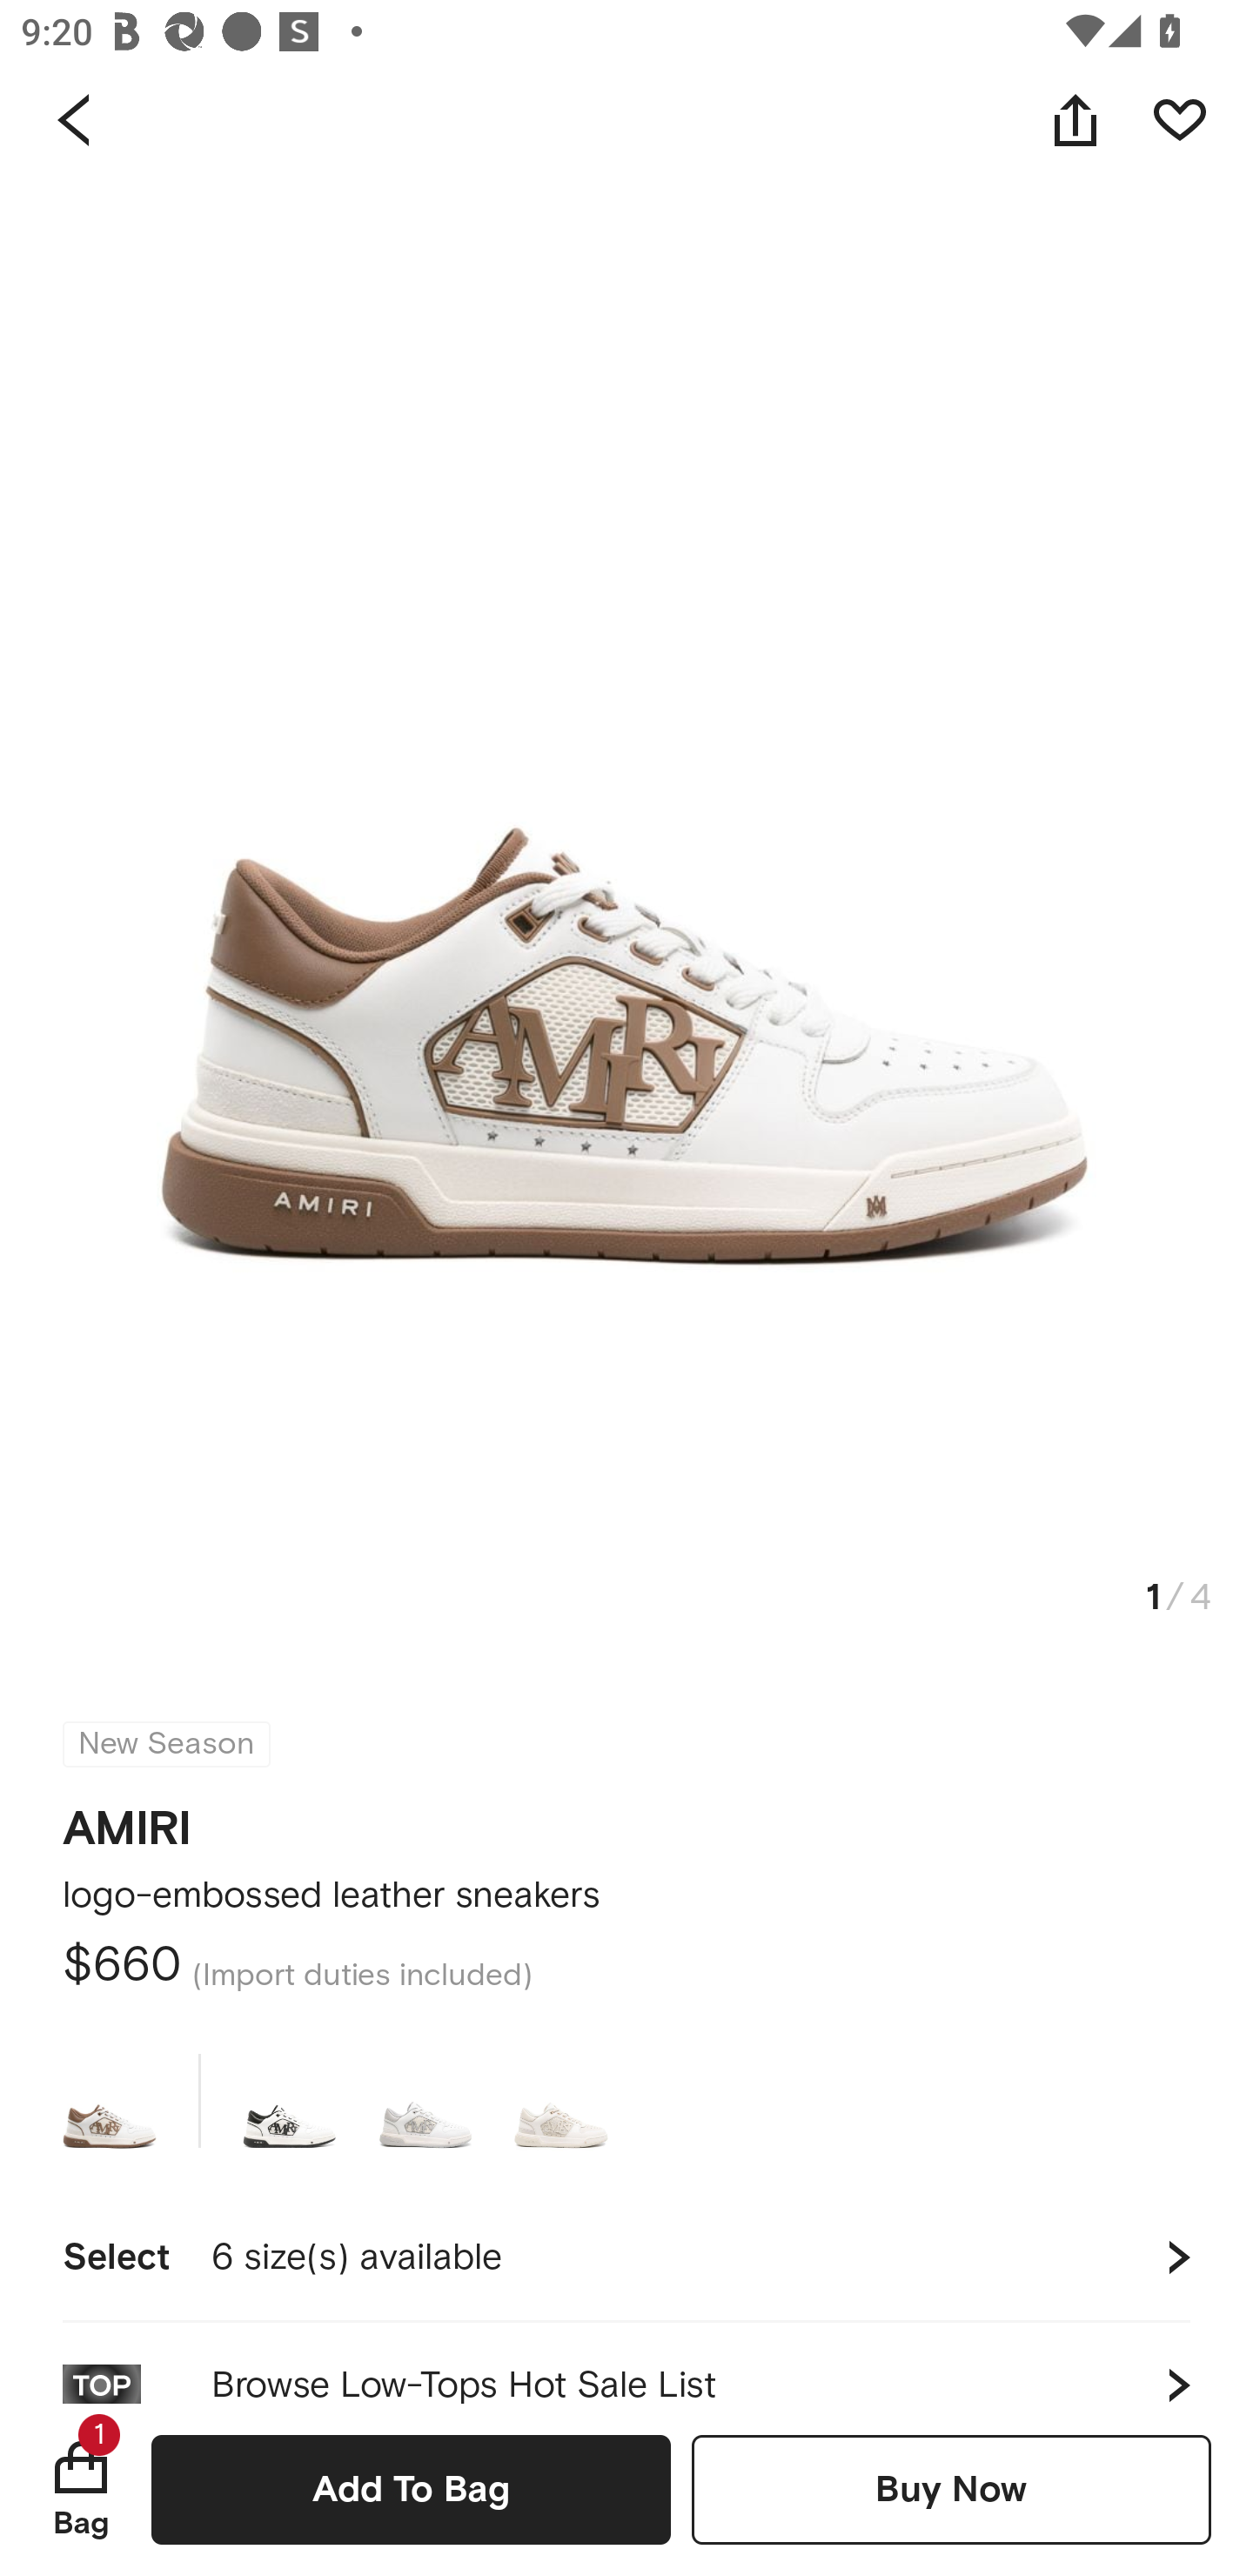 This screenshot has height=2576, width=1253. Describe the element at coordinates (81, 2489) in the screenshot. I see `Bag 1` at that location.